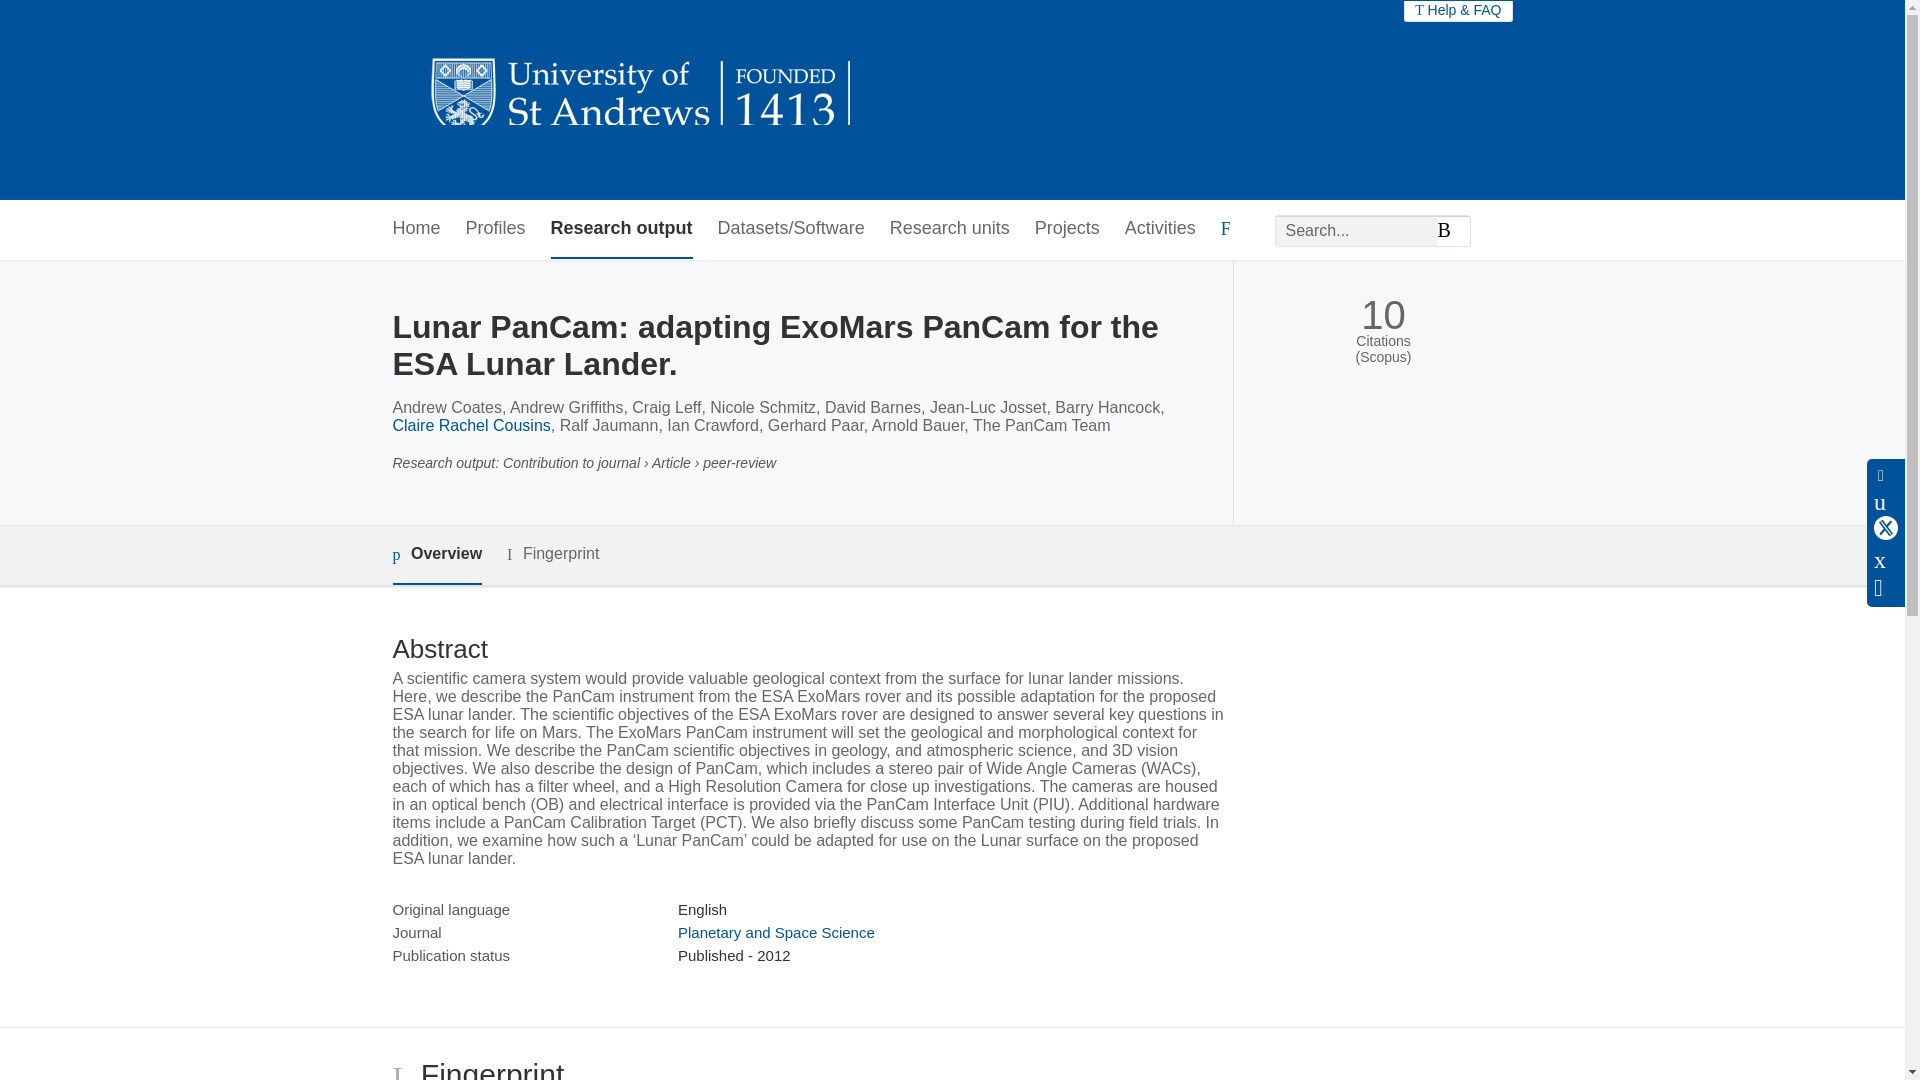 This screenshot has width=1920, height=1080. I want to click on Profiles, so click(496, 229).